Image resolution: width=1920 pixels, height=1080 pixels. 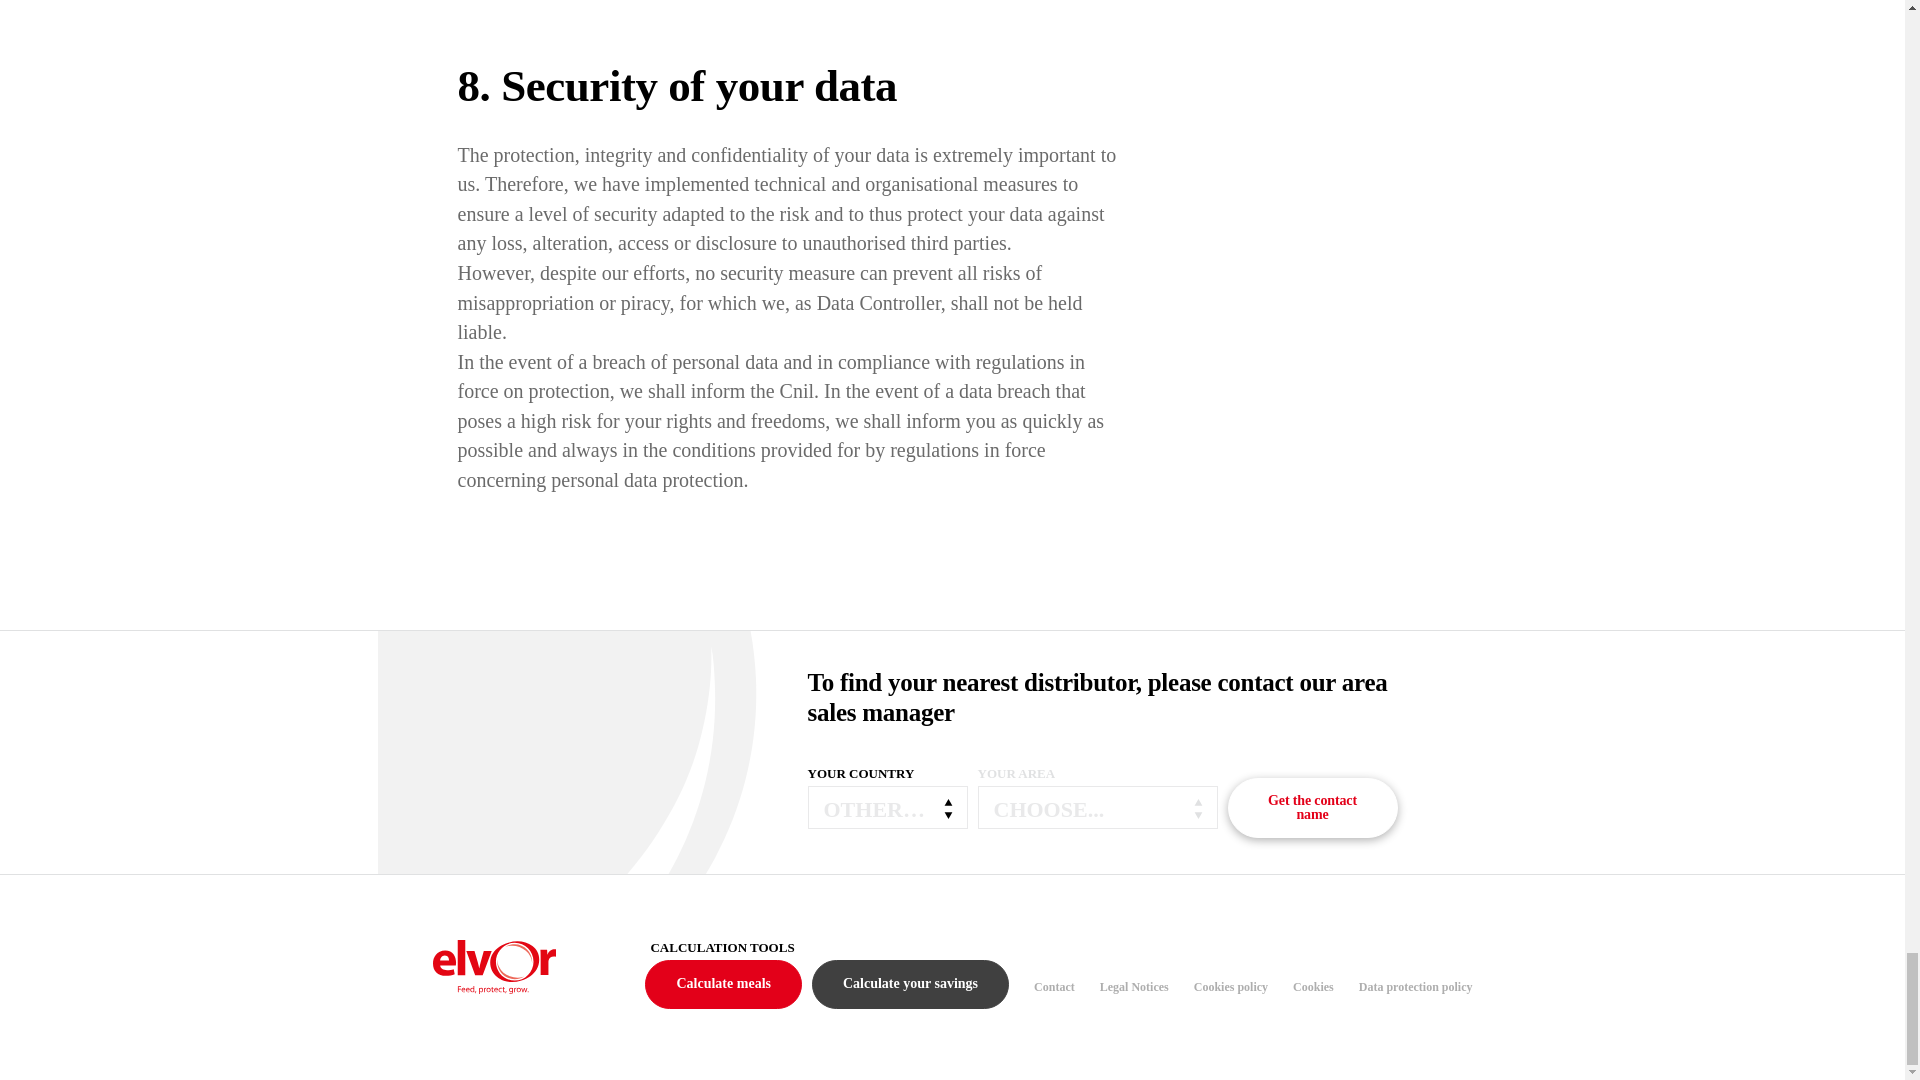 I want to click on Elvor Home page, so click(x=494, y=976).